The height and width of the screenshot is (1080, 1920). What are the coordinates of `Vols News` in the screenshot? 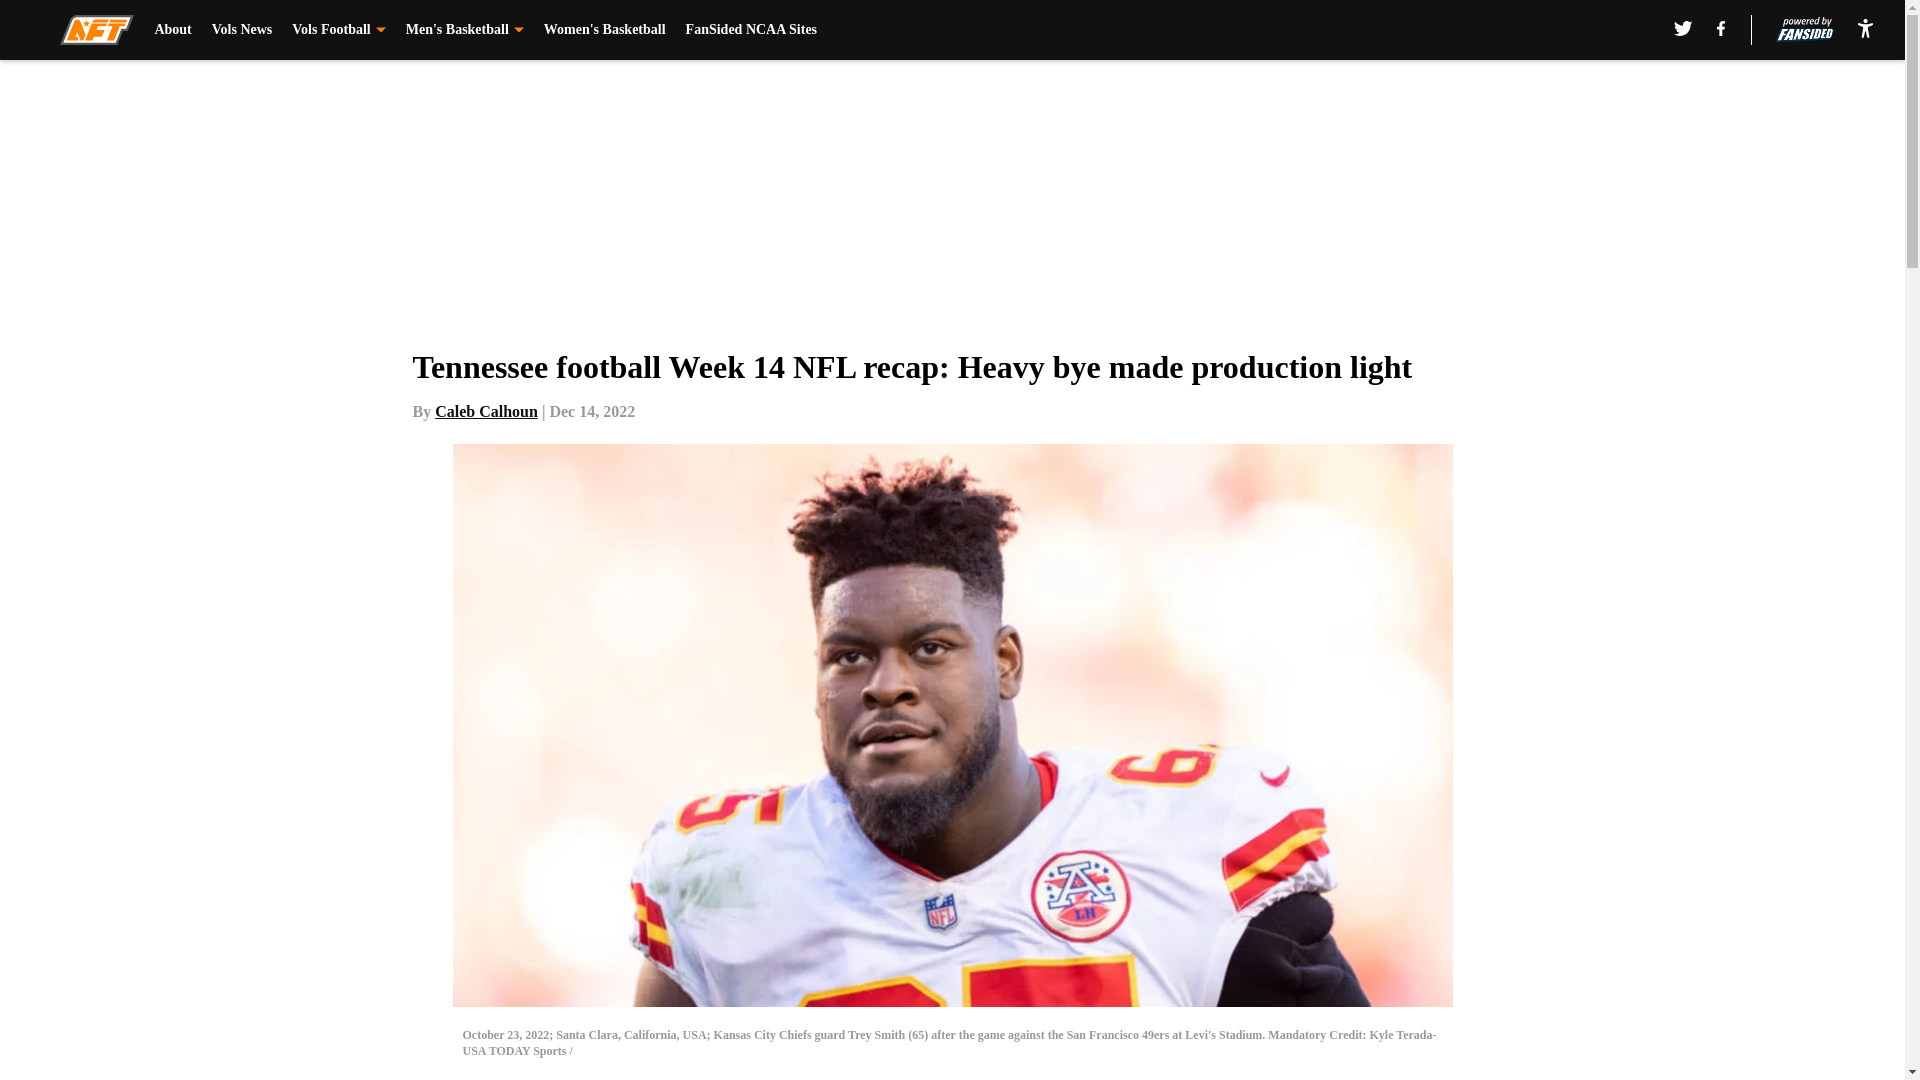 It's located at (242, 30).